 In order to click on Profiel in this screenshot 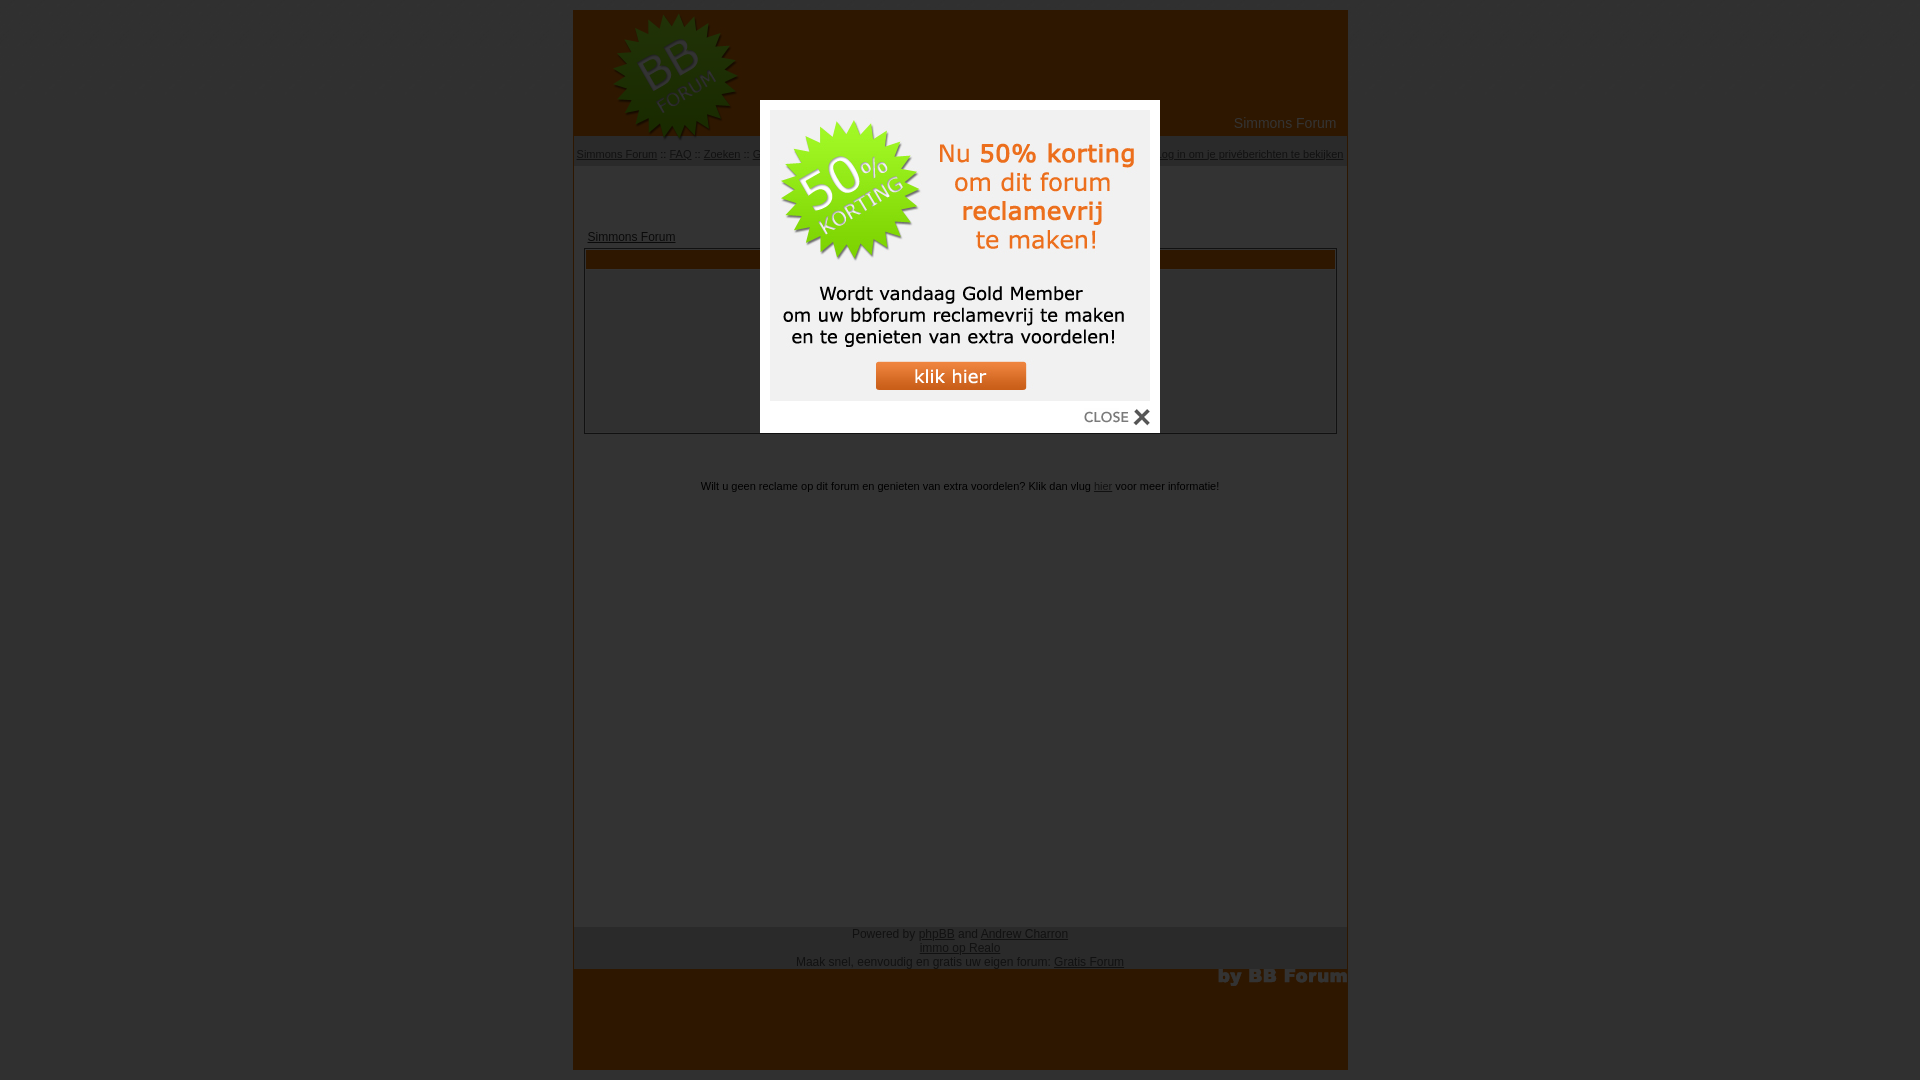, I will do `click(1128, 154)`.